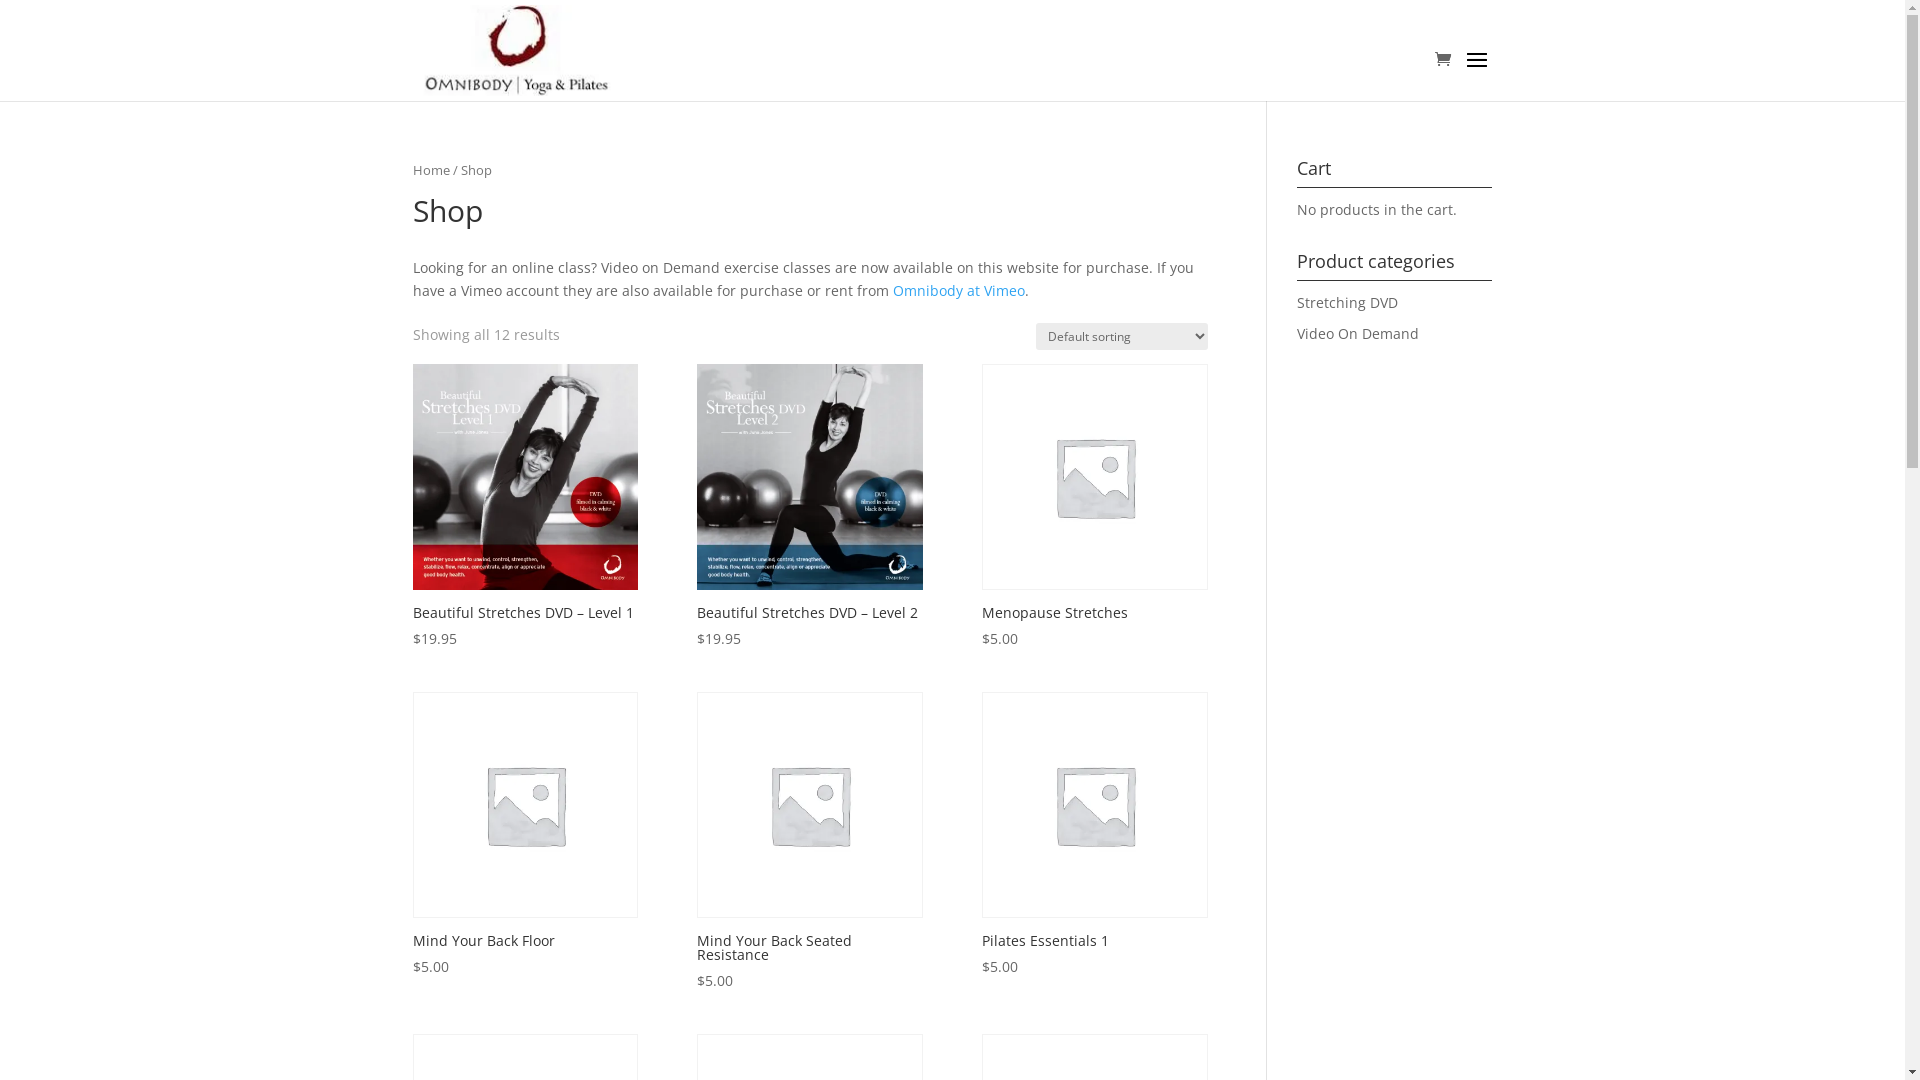 This screenshot has height=1080, width=1920. I want to click on Home, so click(430, 170).